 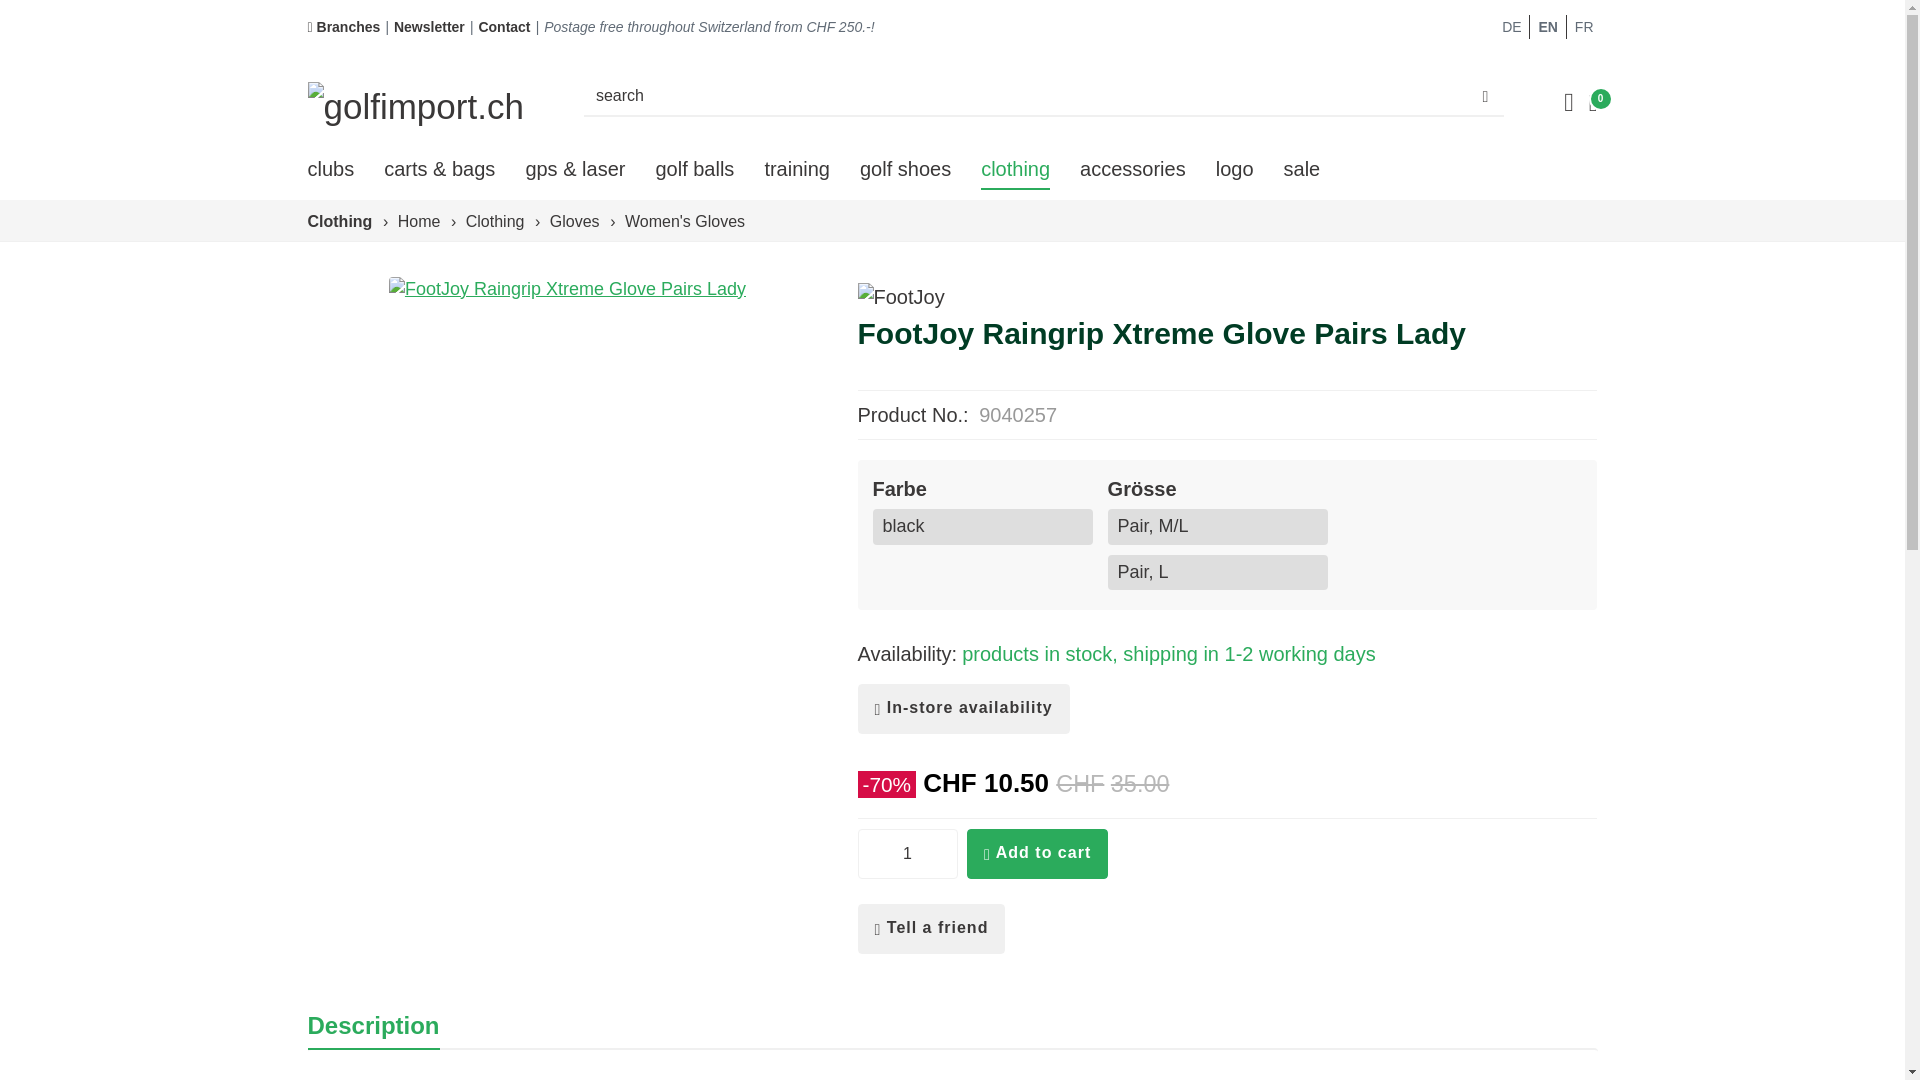 What do you see at coordinates (908, 854) in the screenshot?
I see `Quantity` at bounding box center [908, 854].